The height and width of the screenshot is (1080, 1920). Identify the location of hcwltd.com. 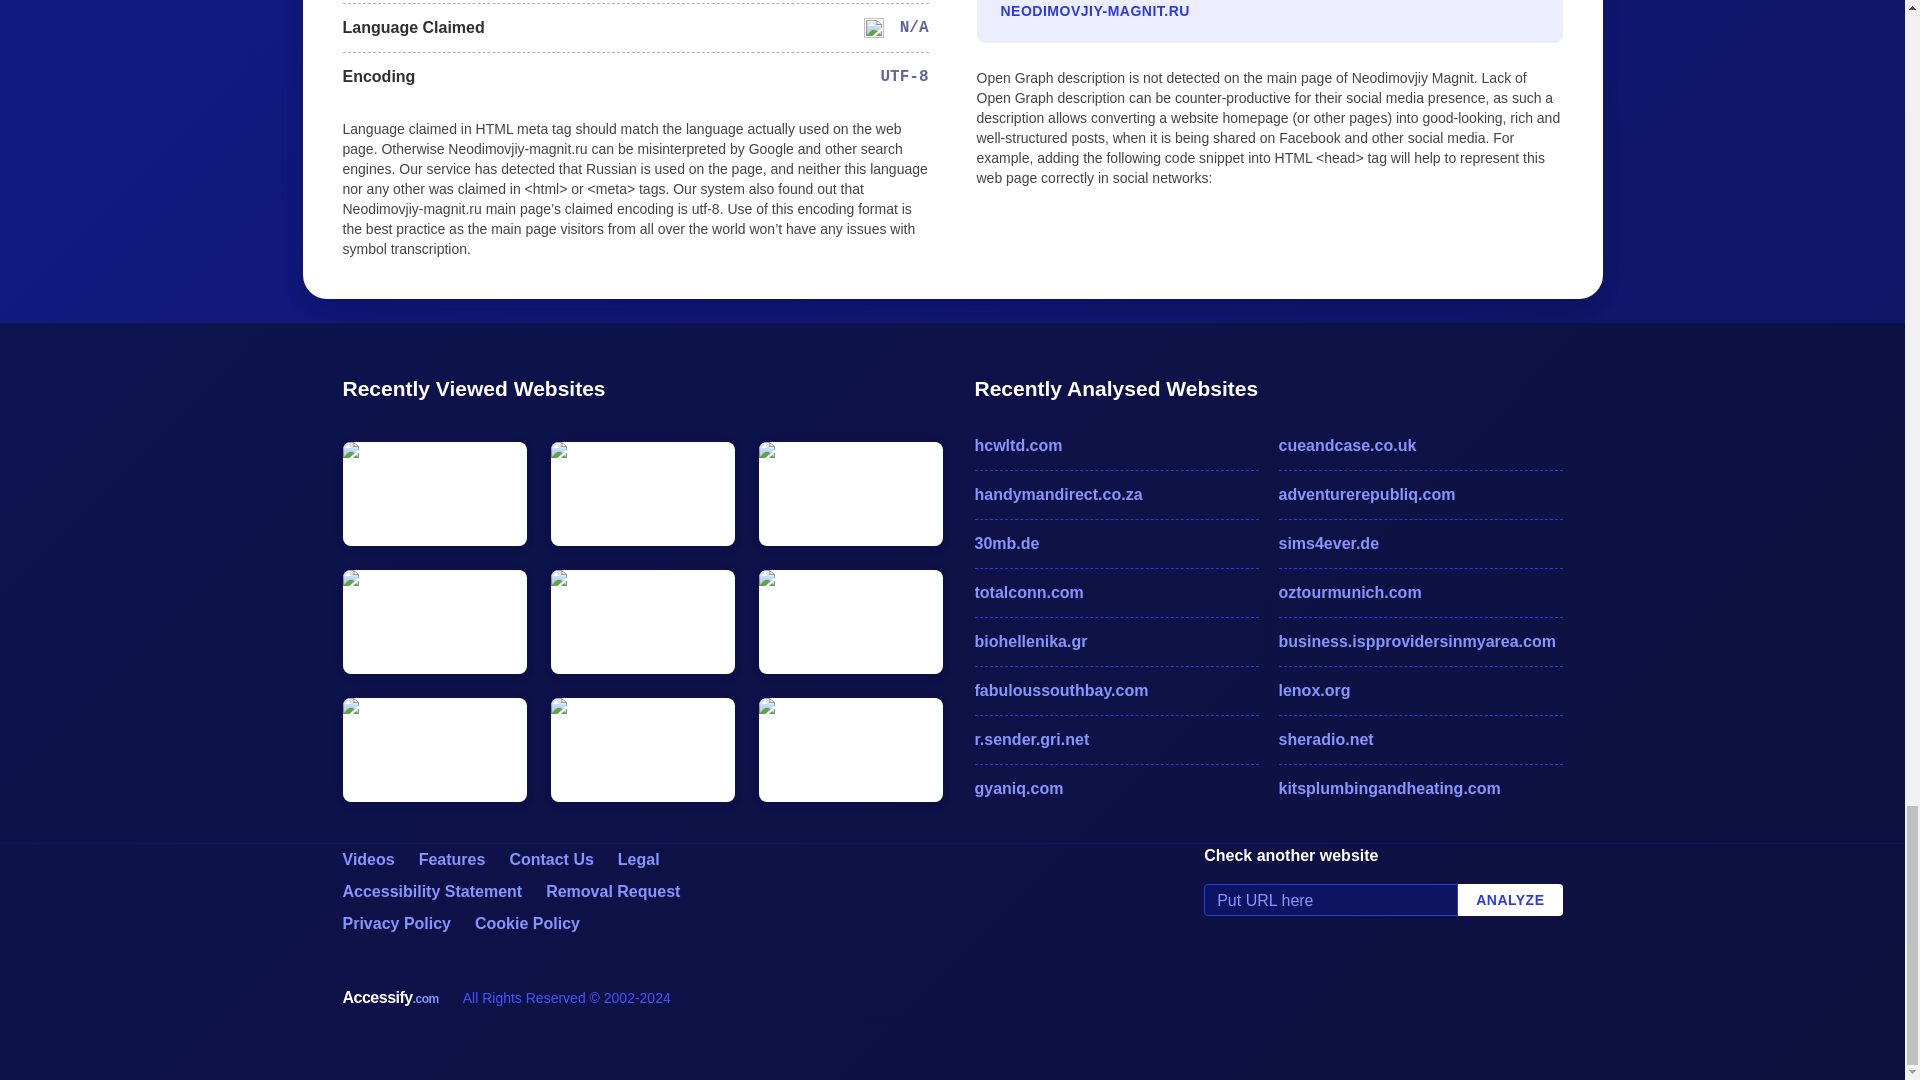
(1115, 446).